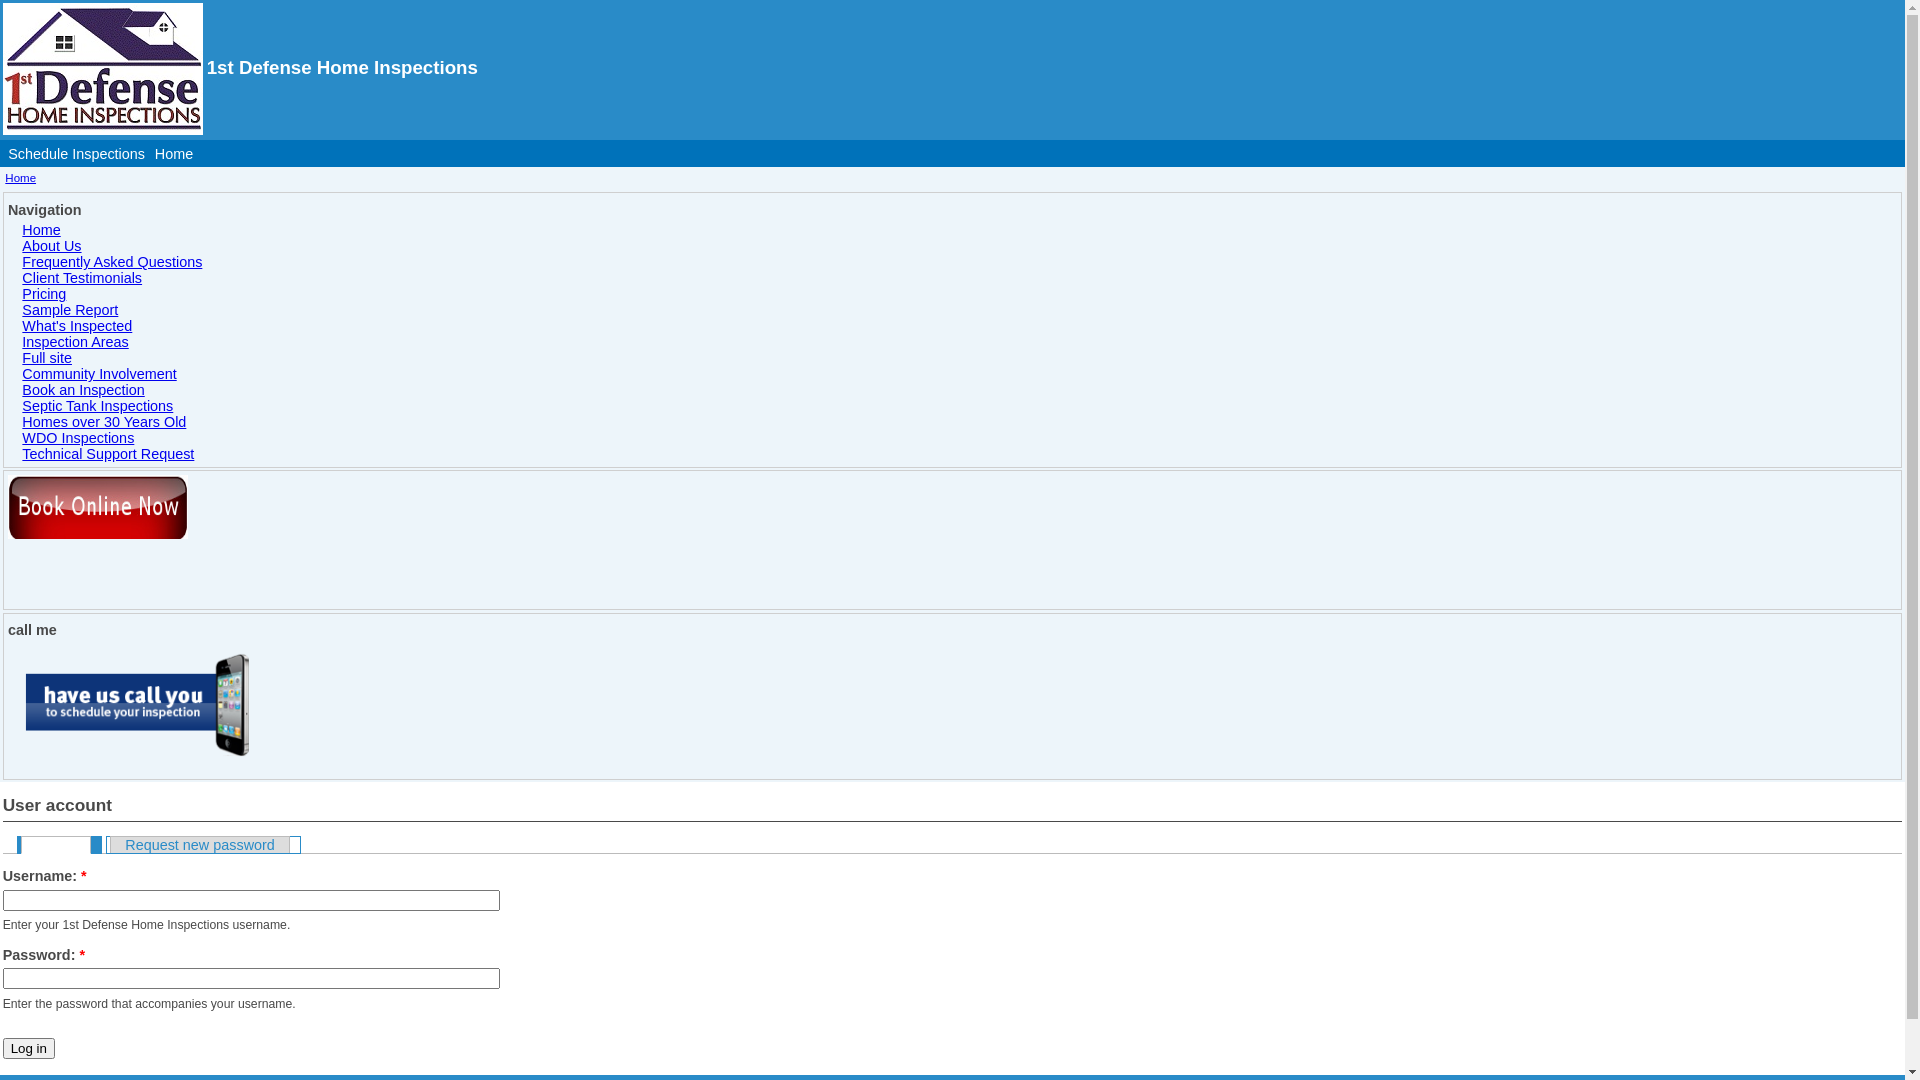  I want to click on Full site, so click(960, 358).